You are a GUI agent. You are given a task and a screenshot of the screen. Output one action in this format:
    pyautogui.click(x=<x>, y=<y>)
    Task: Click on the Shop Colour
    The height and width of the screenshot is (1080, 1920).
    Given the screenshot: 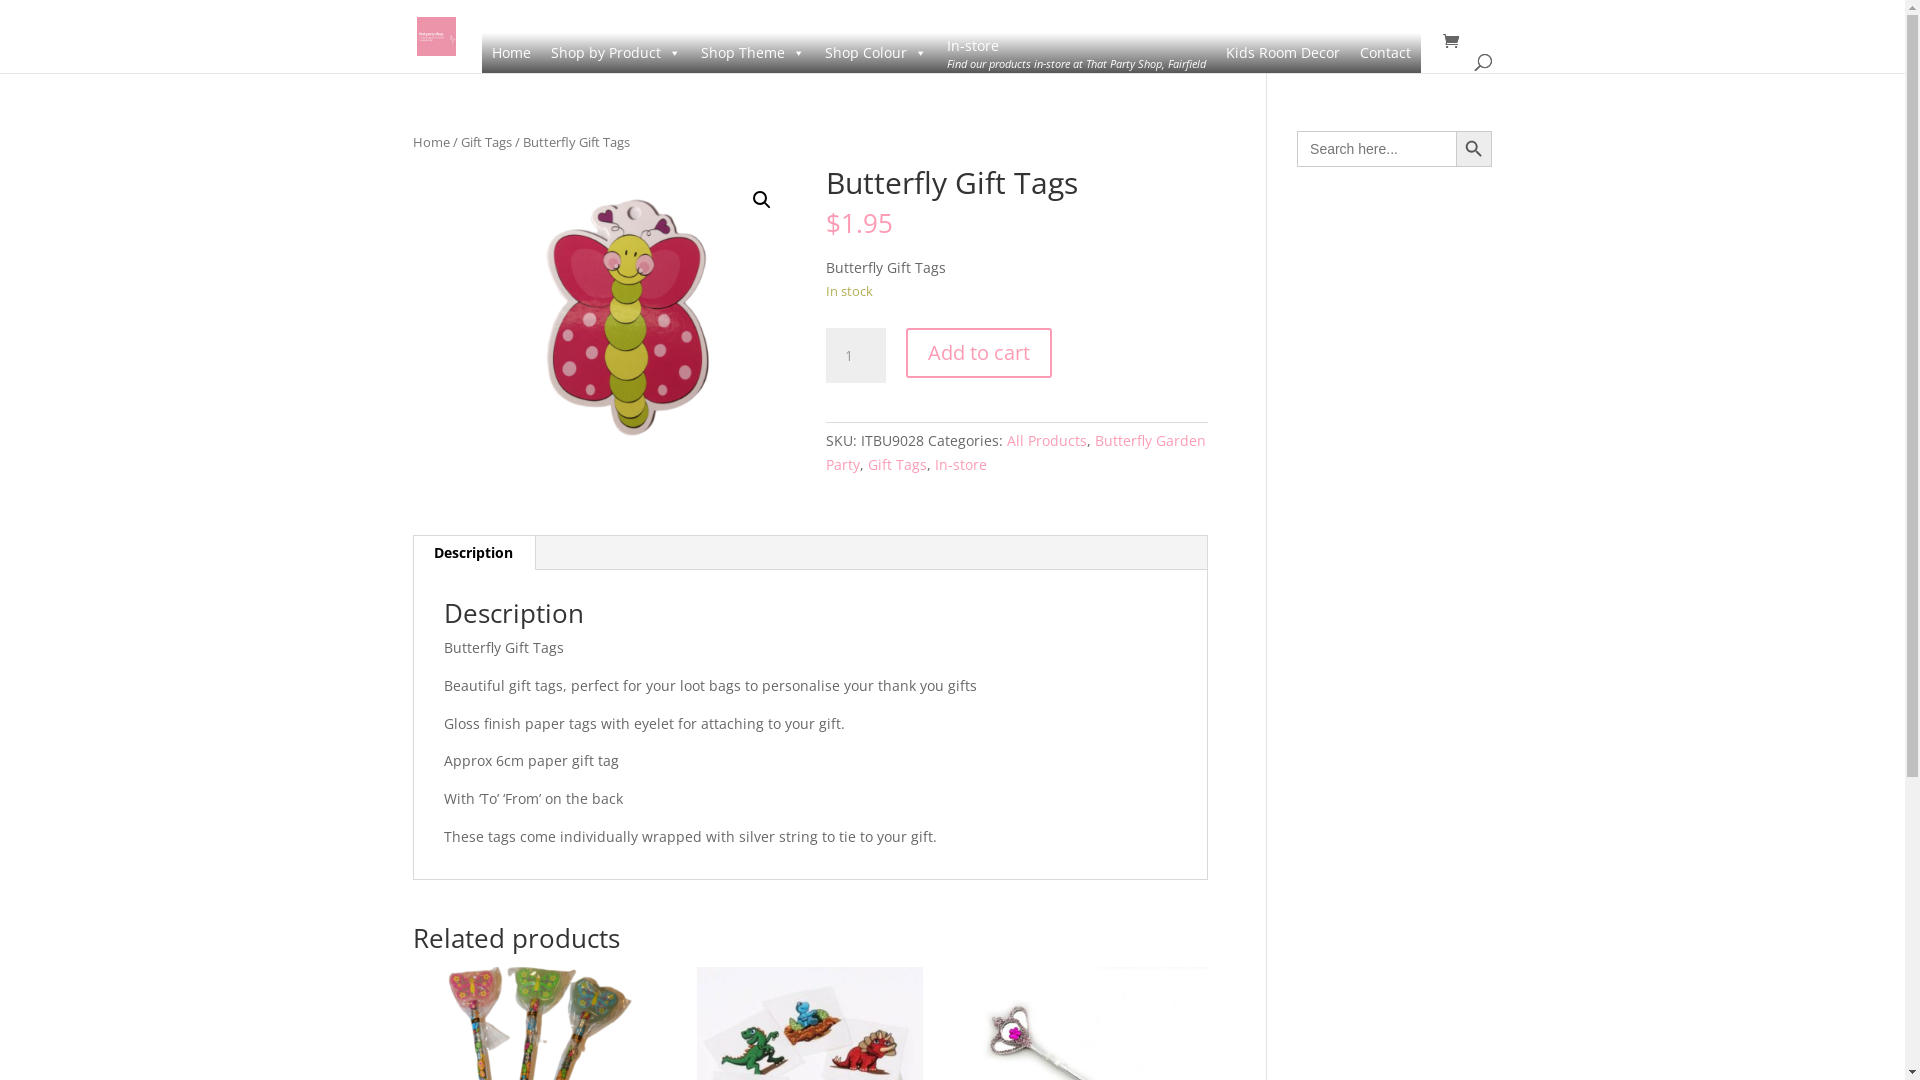 What is the action you would take?
    pyautogui.click(x=875, y=53)
    